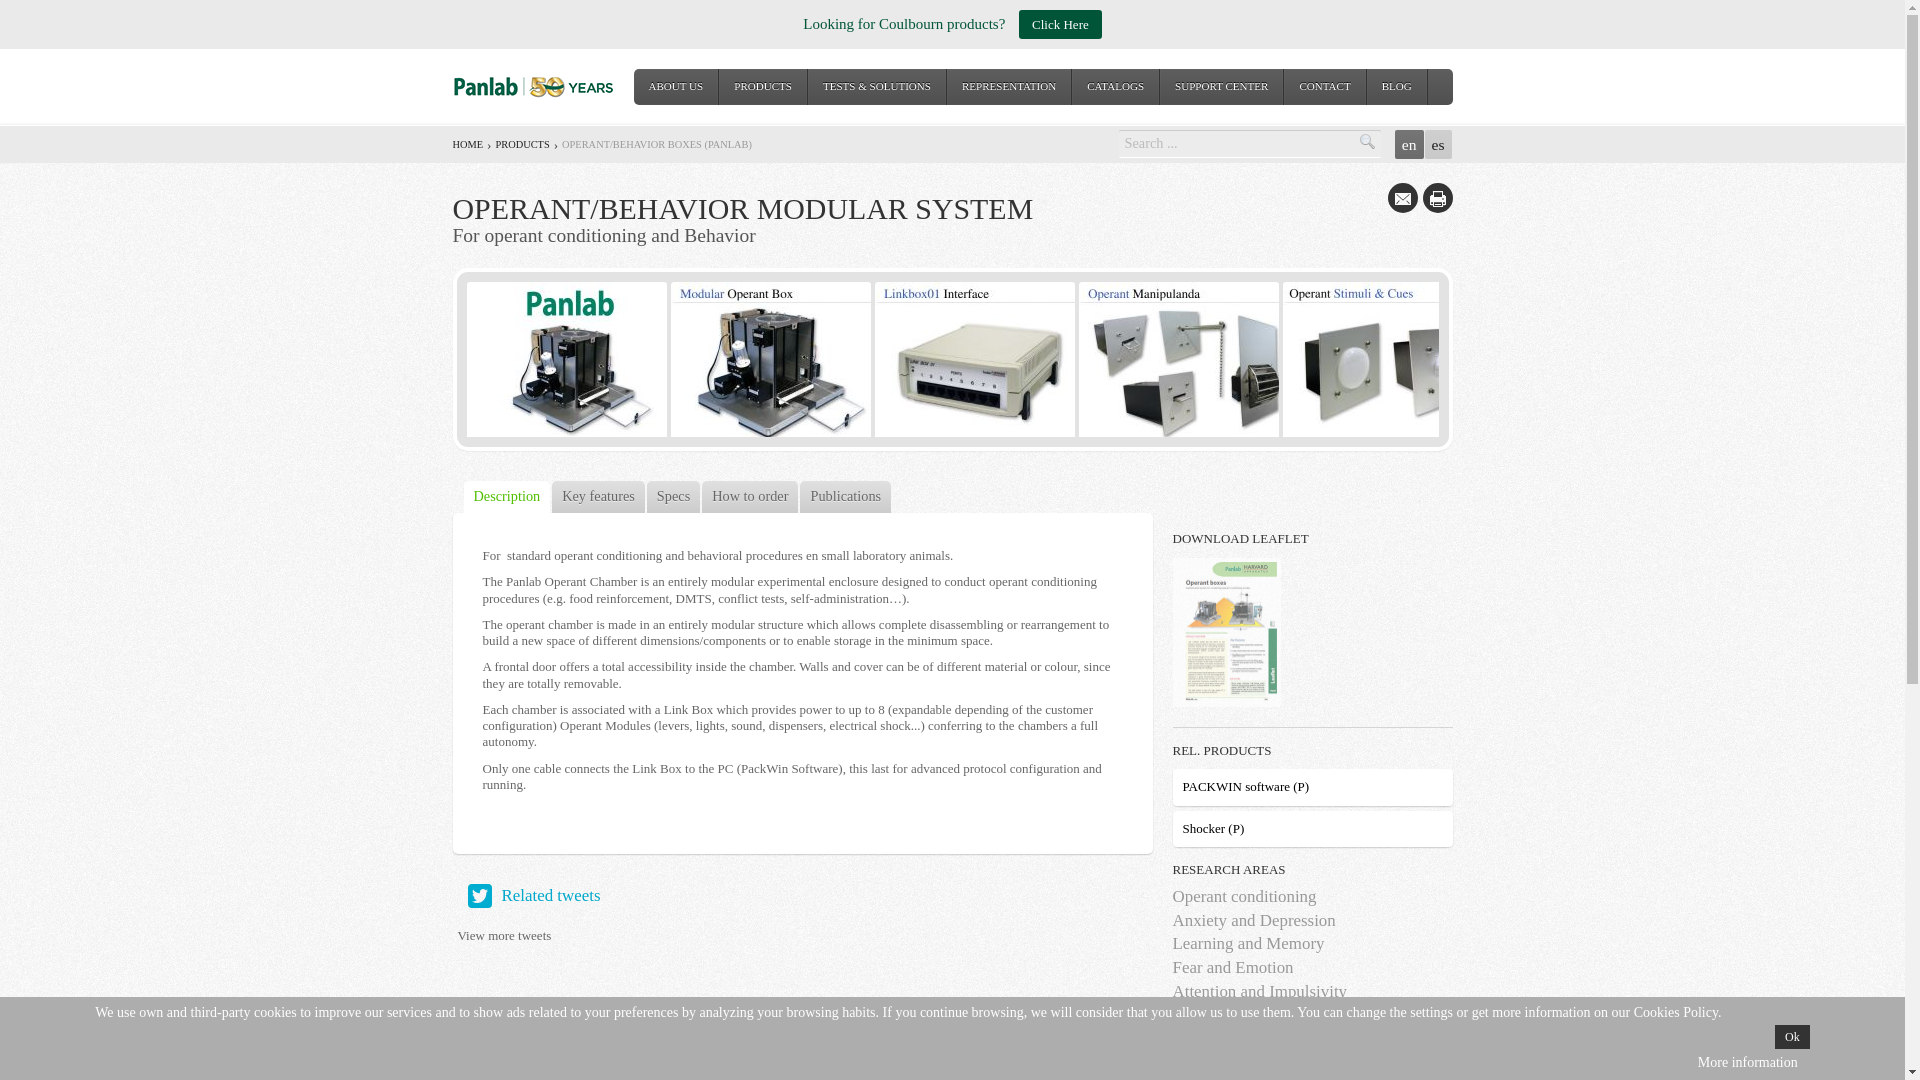 The width and height of the screenshot is (1920, 1080). Describe the element at coordinates (1220, 86) in the screenshot. I see `SUPPORT CENTER` at that location.